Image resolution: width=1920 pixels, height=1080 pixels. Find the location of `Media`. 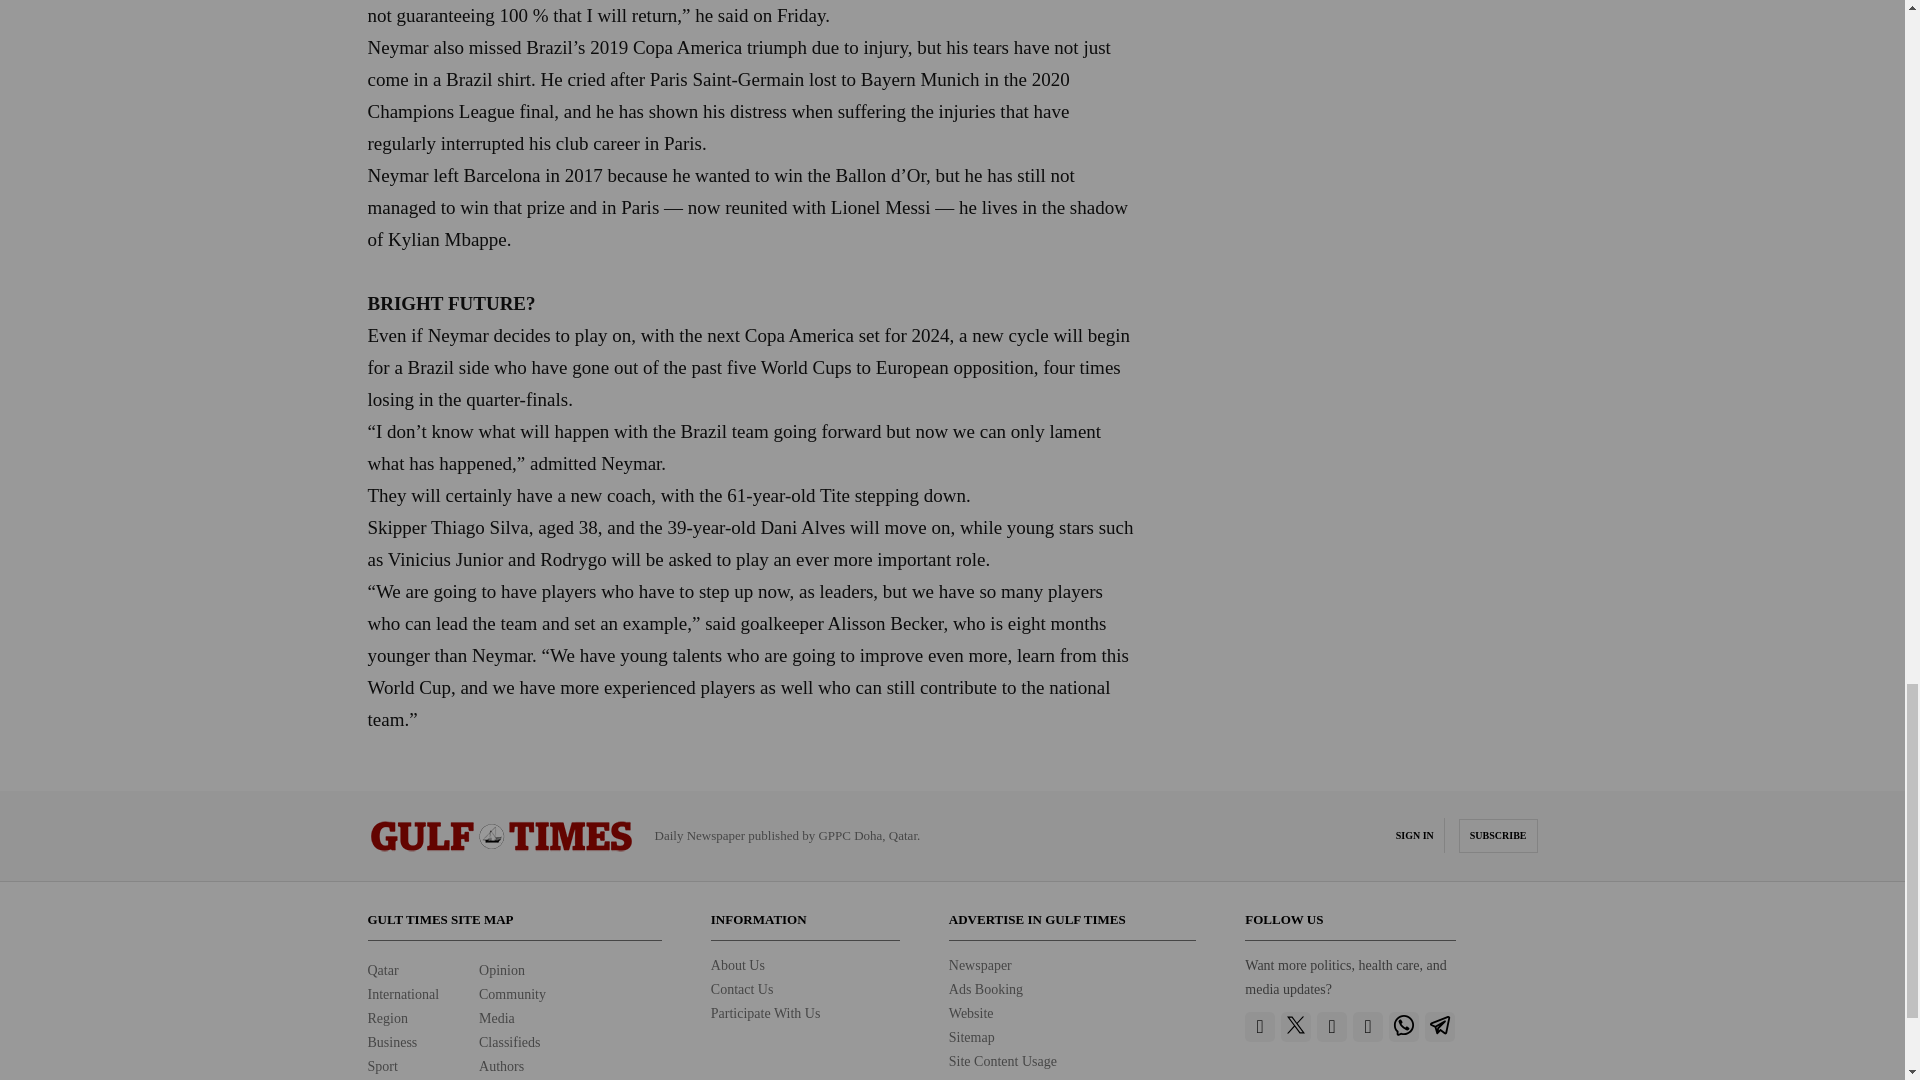

Media is located at coordinates (496, 1018).